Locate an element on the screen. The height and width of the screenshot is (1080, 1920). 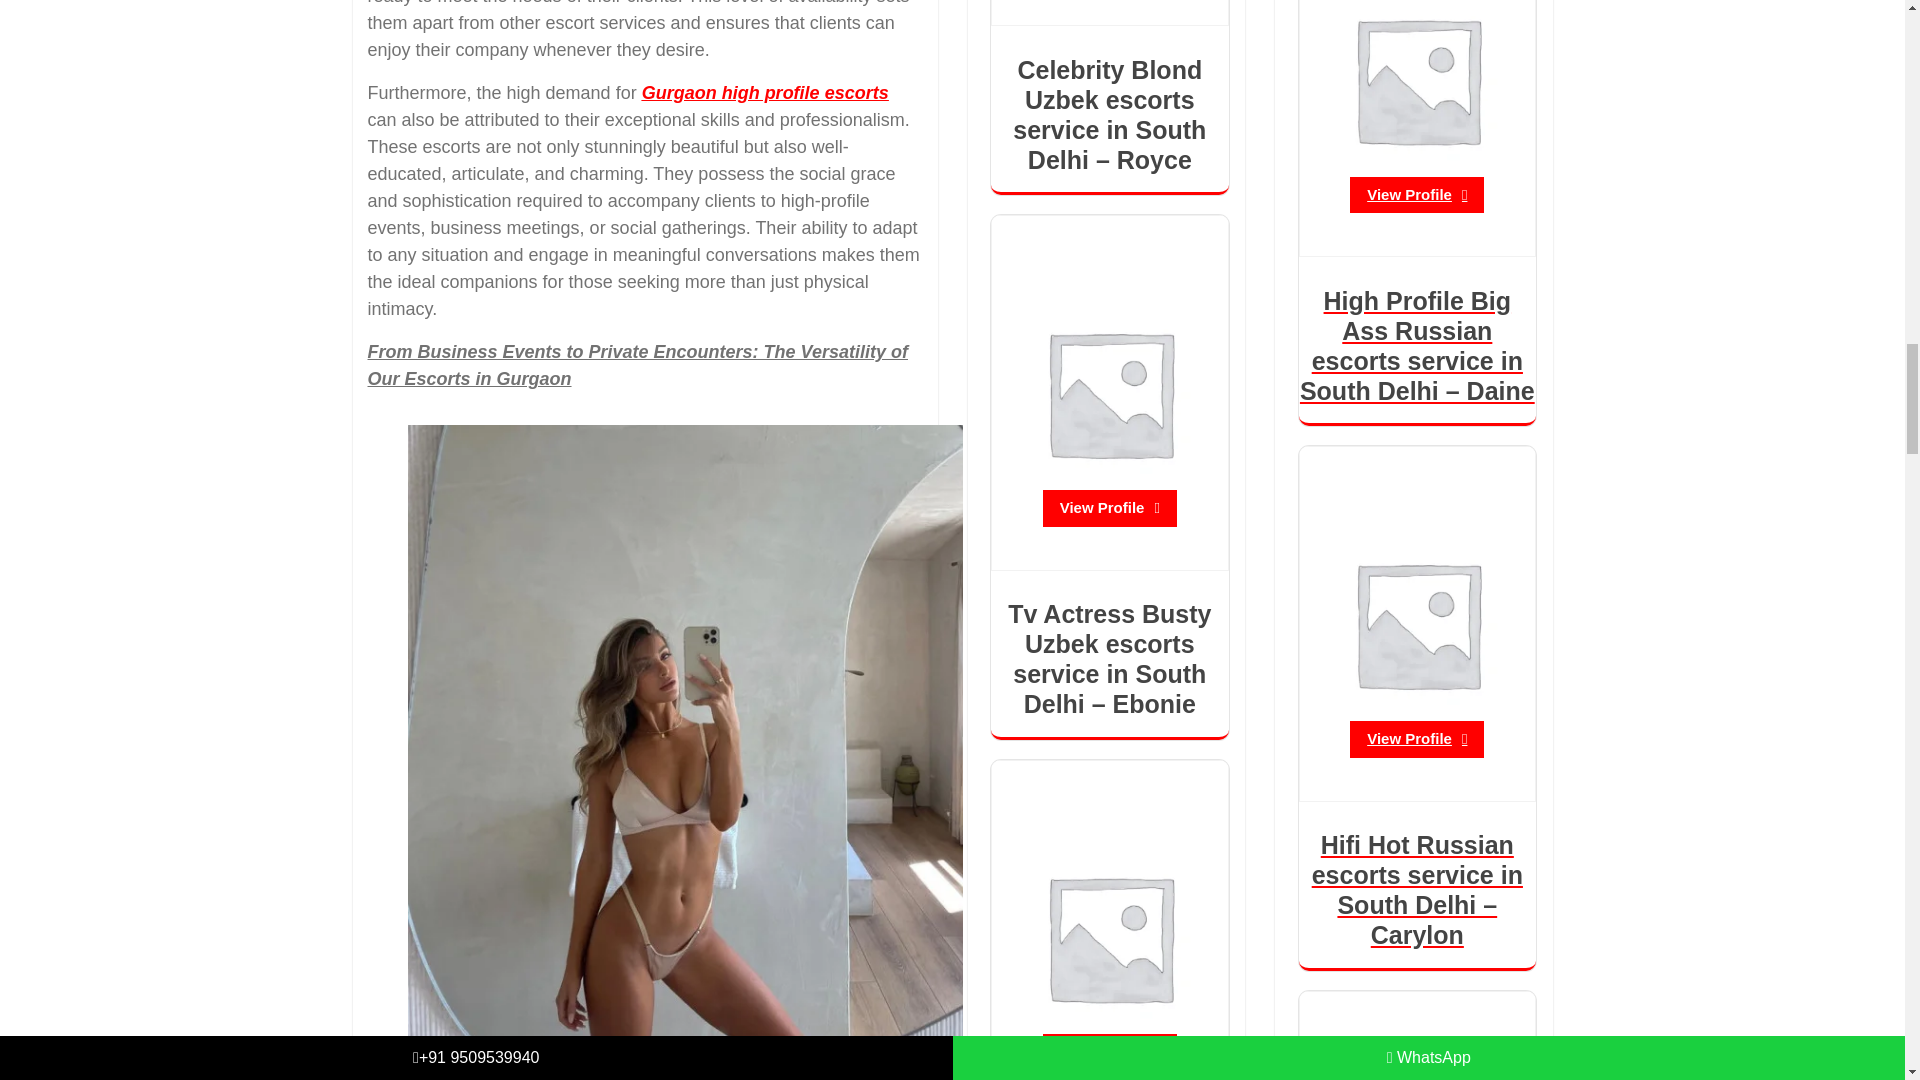
View Profile is located at coordinates (1416, 195).